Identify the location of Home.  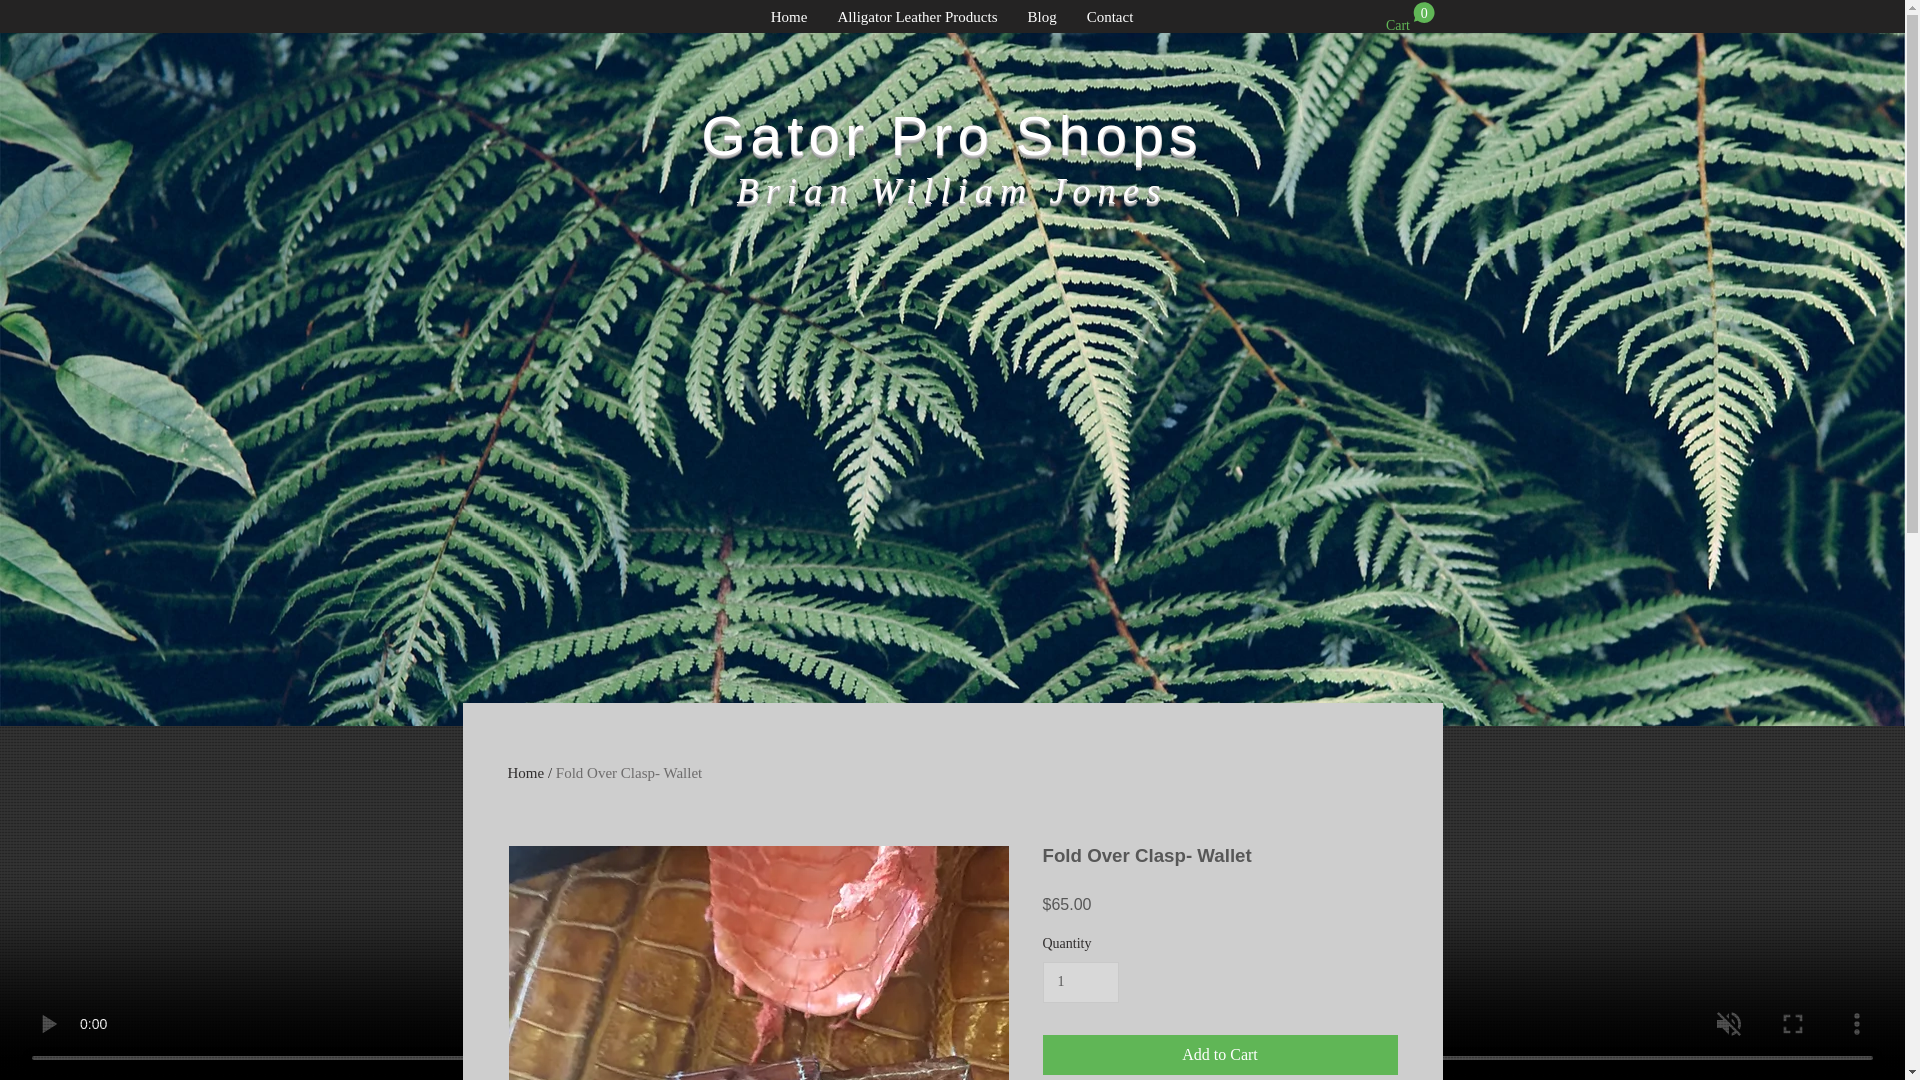
(790, 18).